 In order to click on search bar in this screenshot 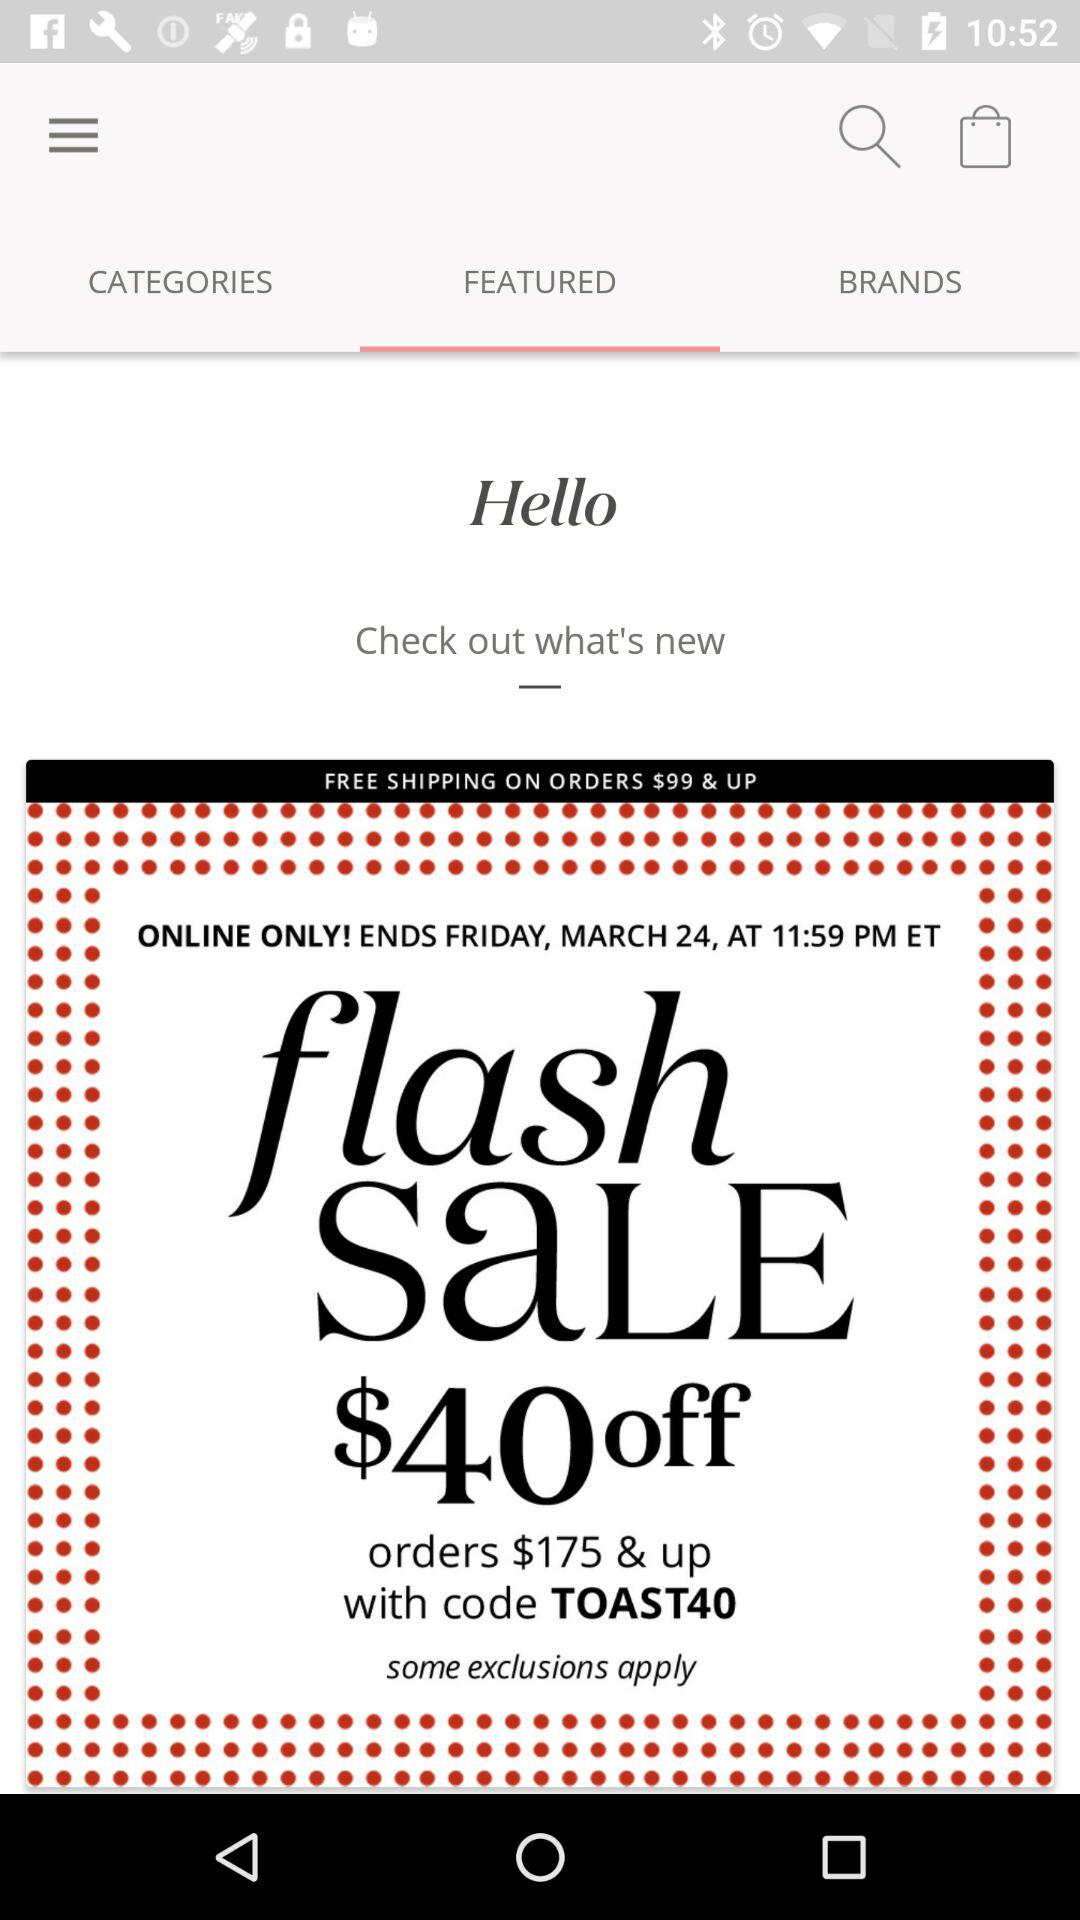, I will do `click(870, 136)`.